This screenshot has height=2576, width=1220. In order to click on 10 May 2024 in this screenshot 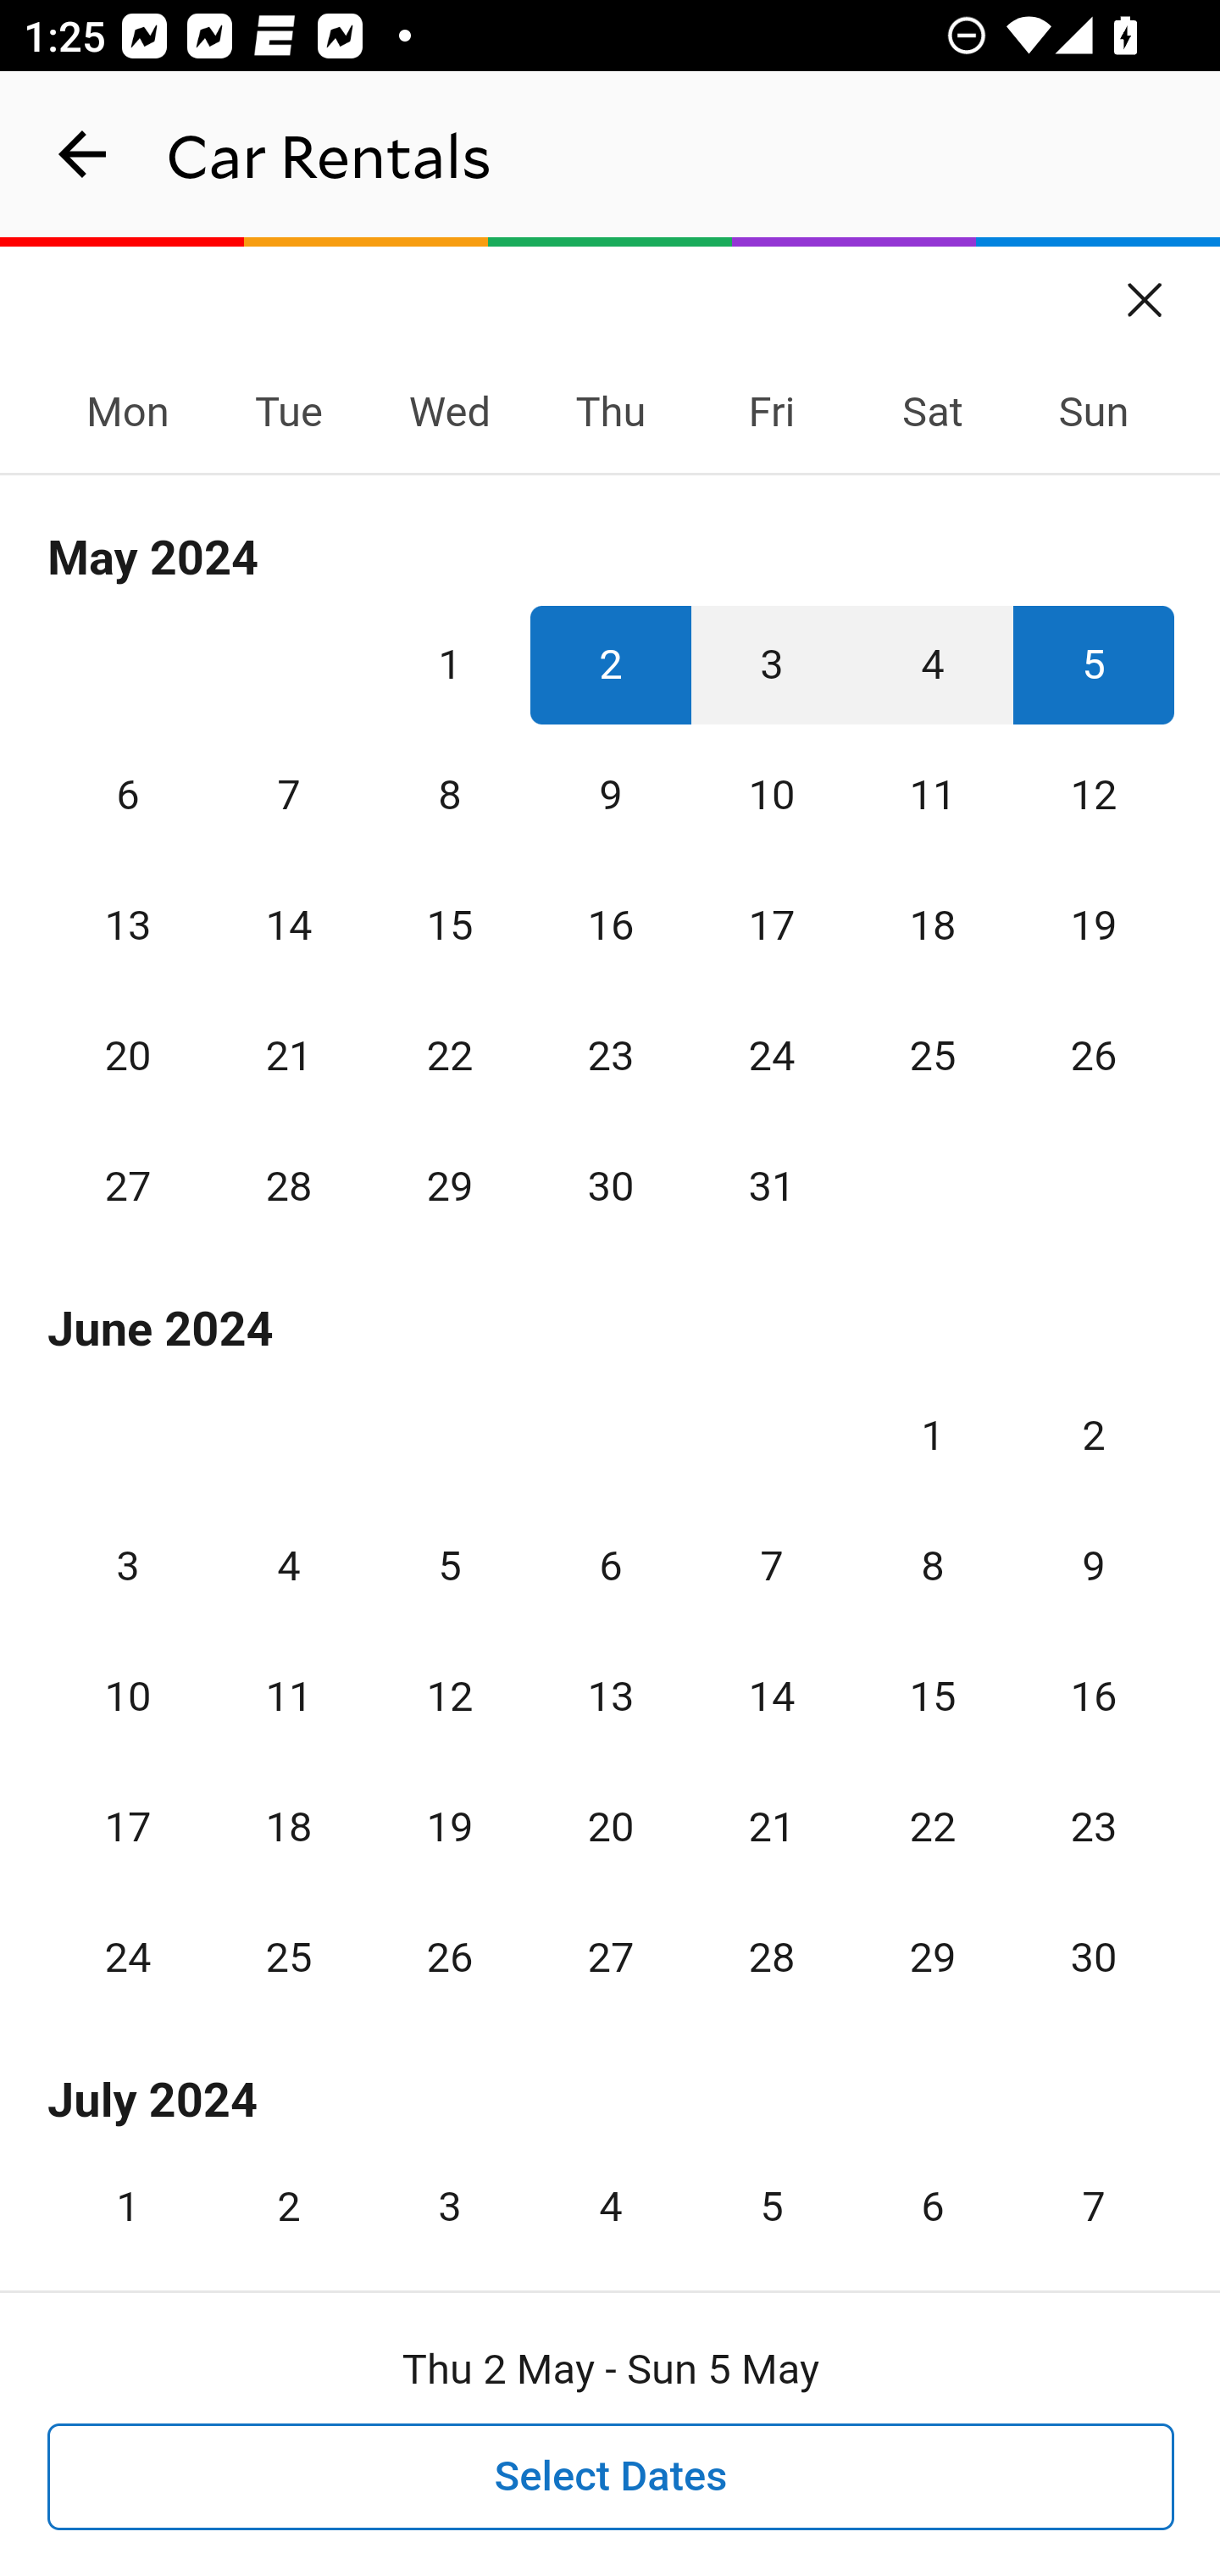, I will do `click(772, 796)`.